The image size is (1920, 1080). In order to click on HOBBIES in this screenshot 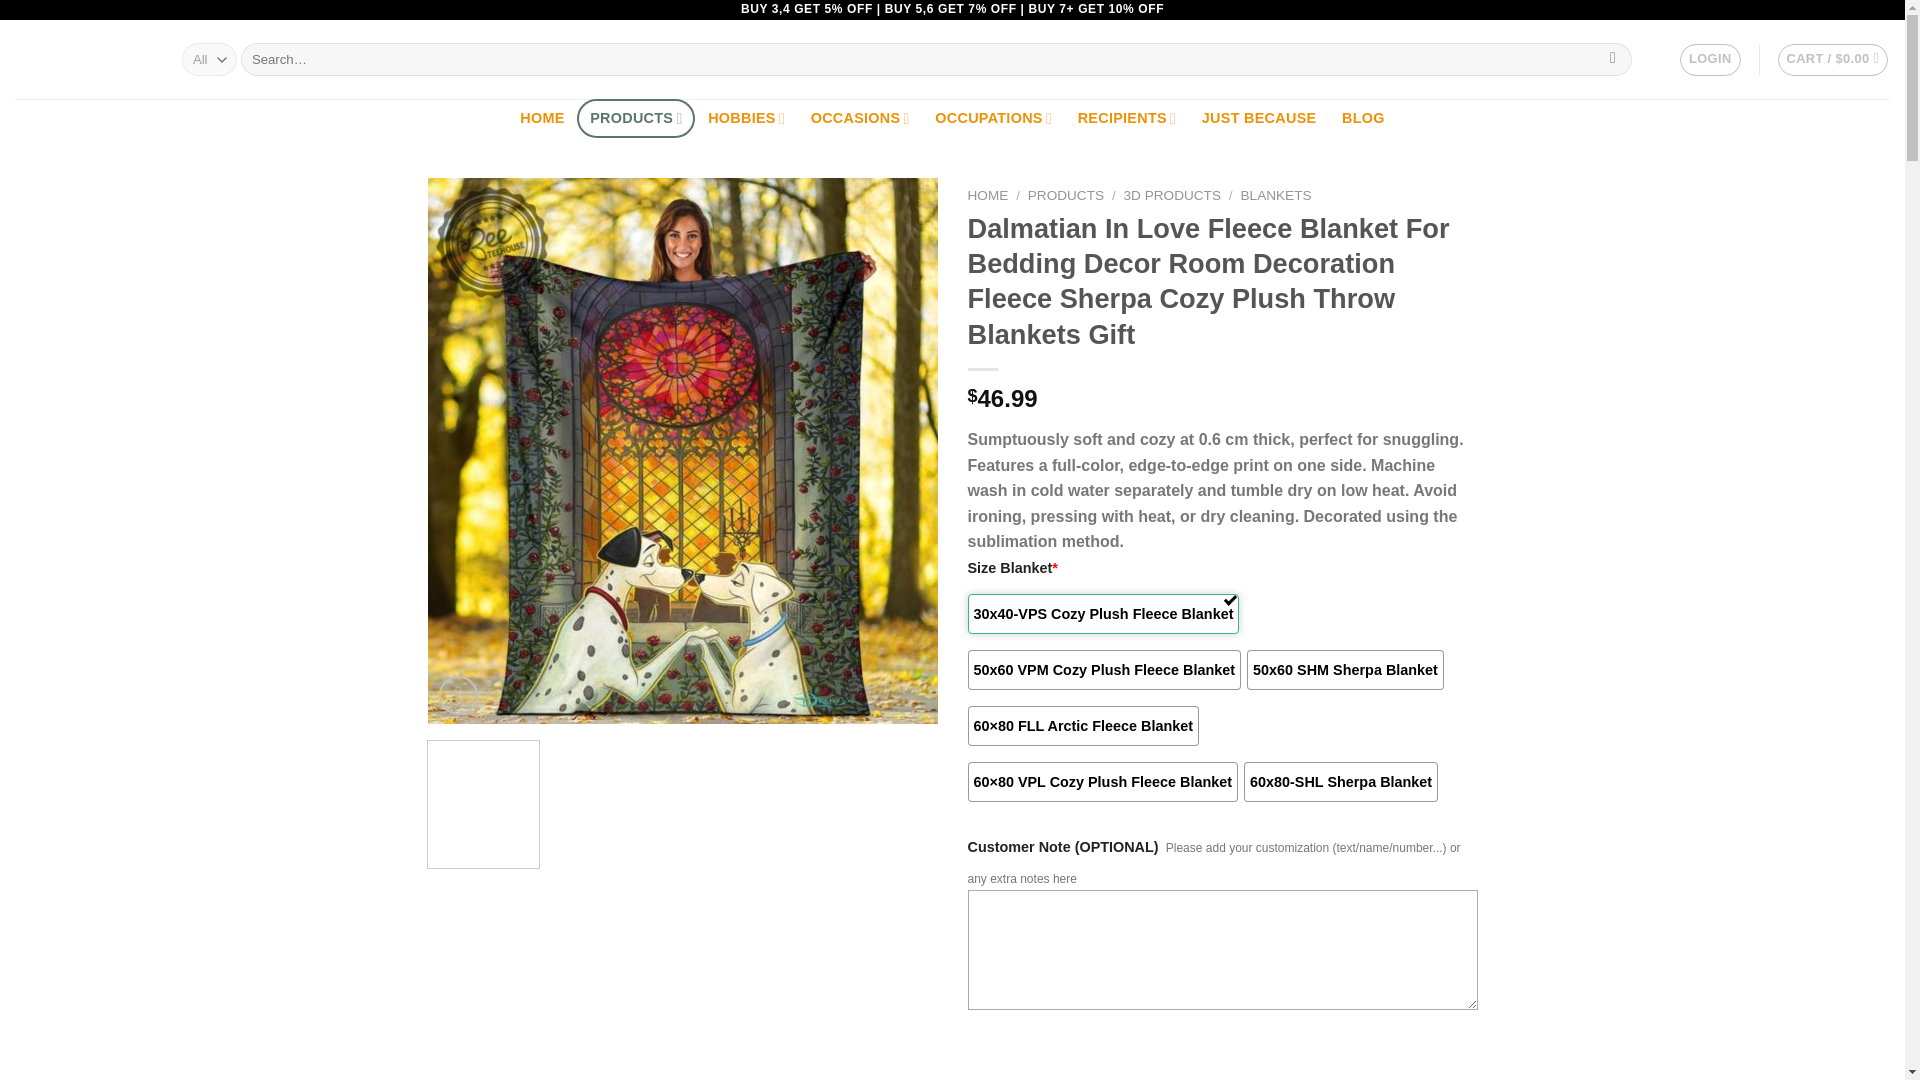, I will do `click(746, 118)`.